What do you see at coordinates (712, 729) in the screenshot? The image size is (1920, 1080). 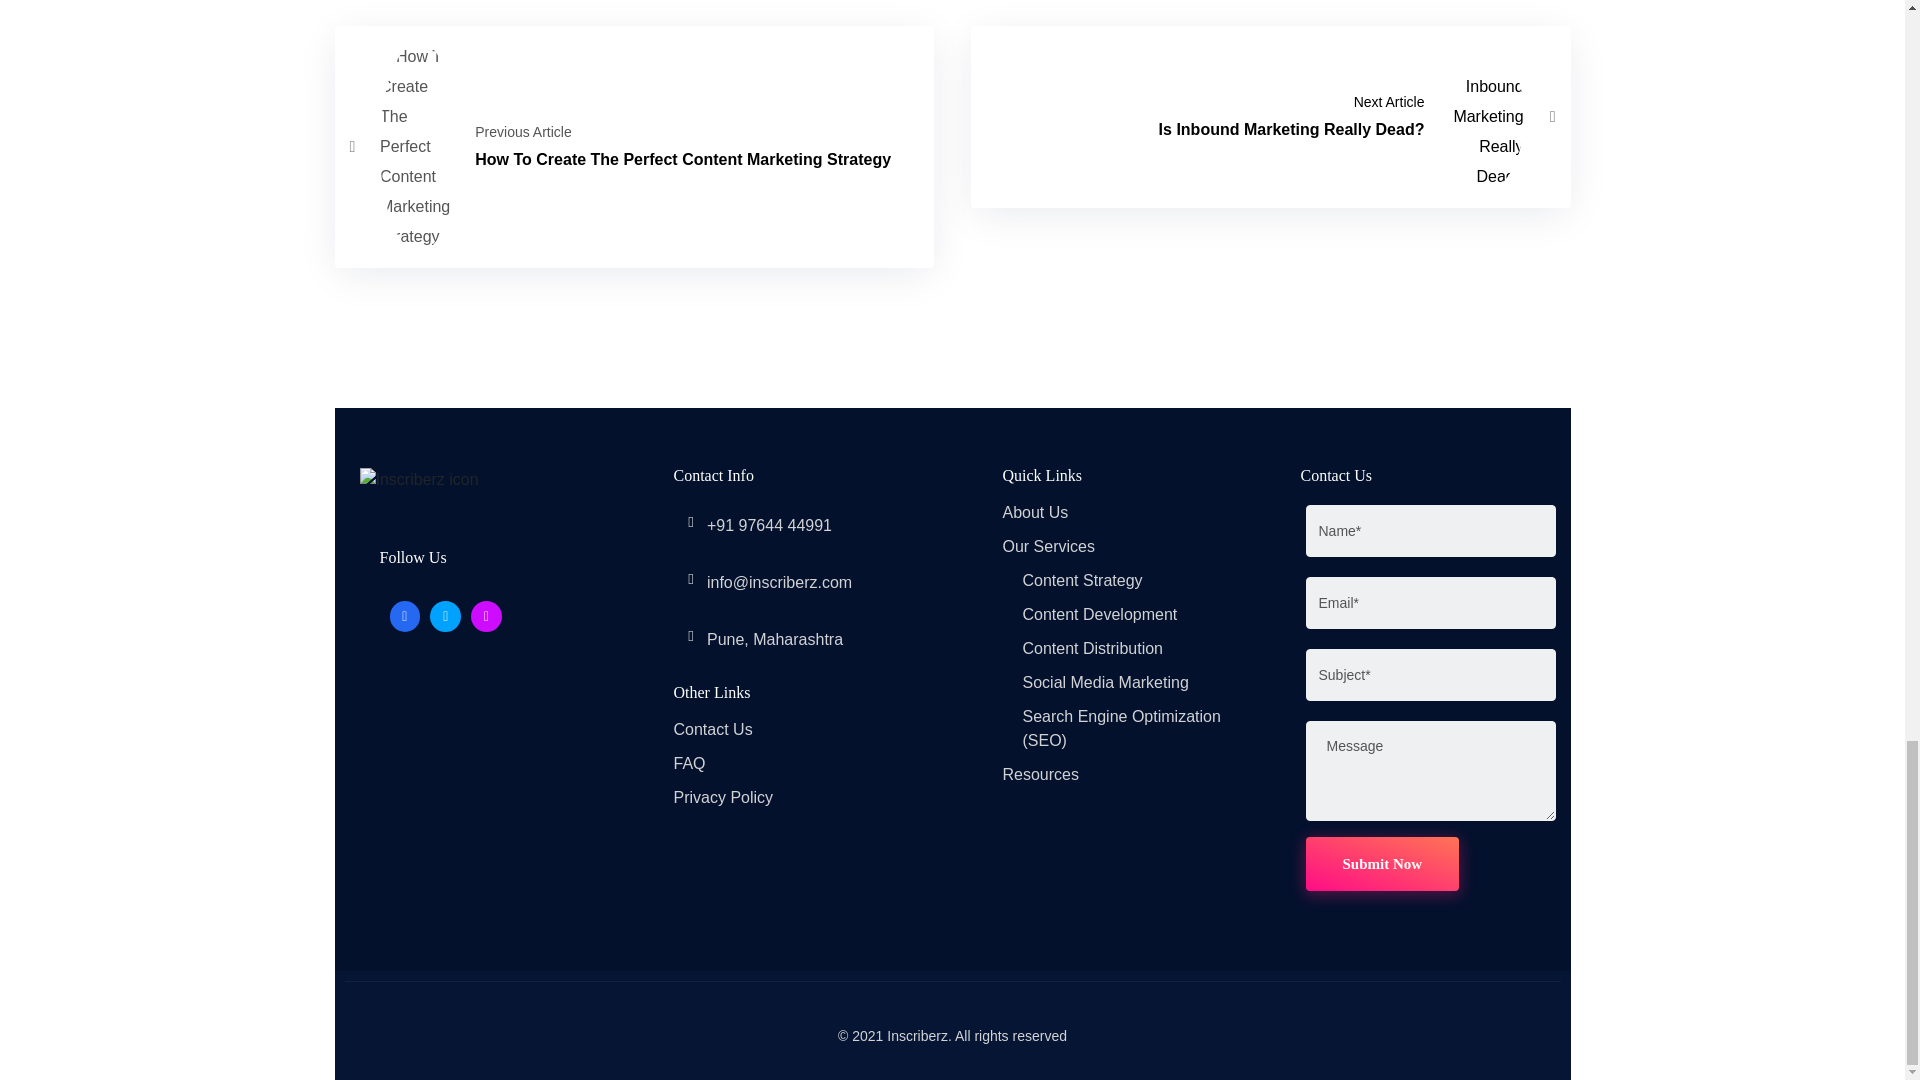 I see `Contact Us` at bounding box center [712, 729].